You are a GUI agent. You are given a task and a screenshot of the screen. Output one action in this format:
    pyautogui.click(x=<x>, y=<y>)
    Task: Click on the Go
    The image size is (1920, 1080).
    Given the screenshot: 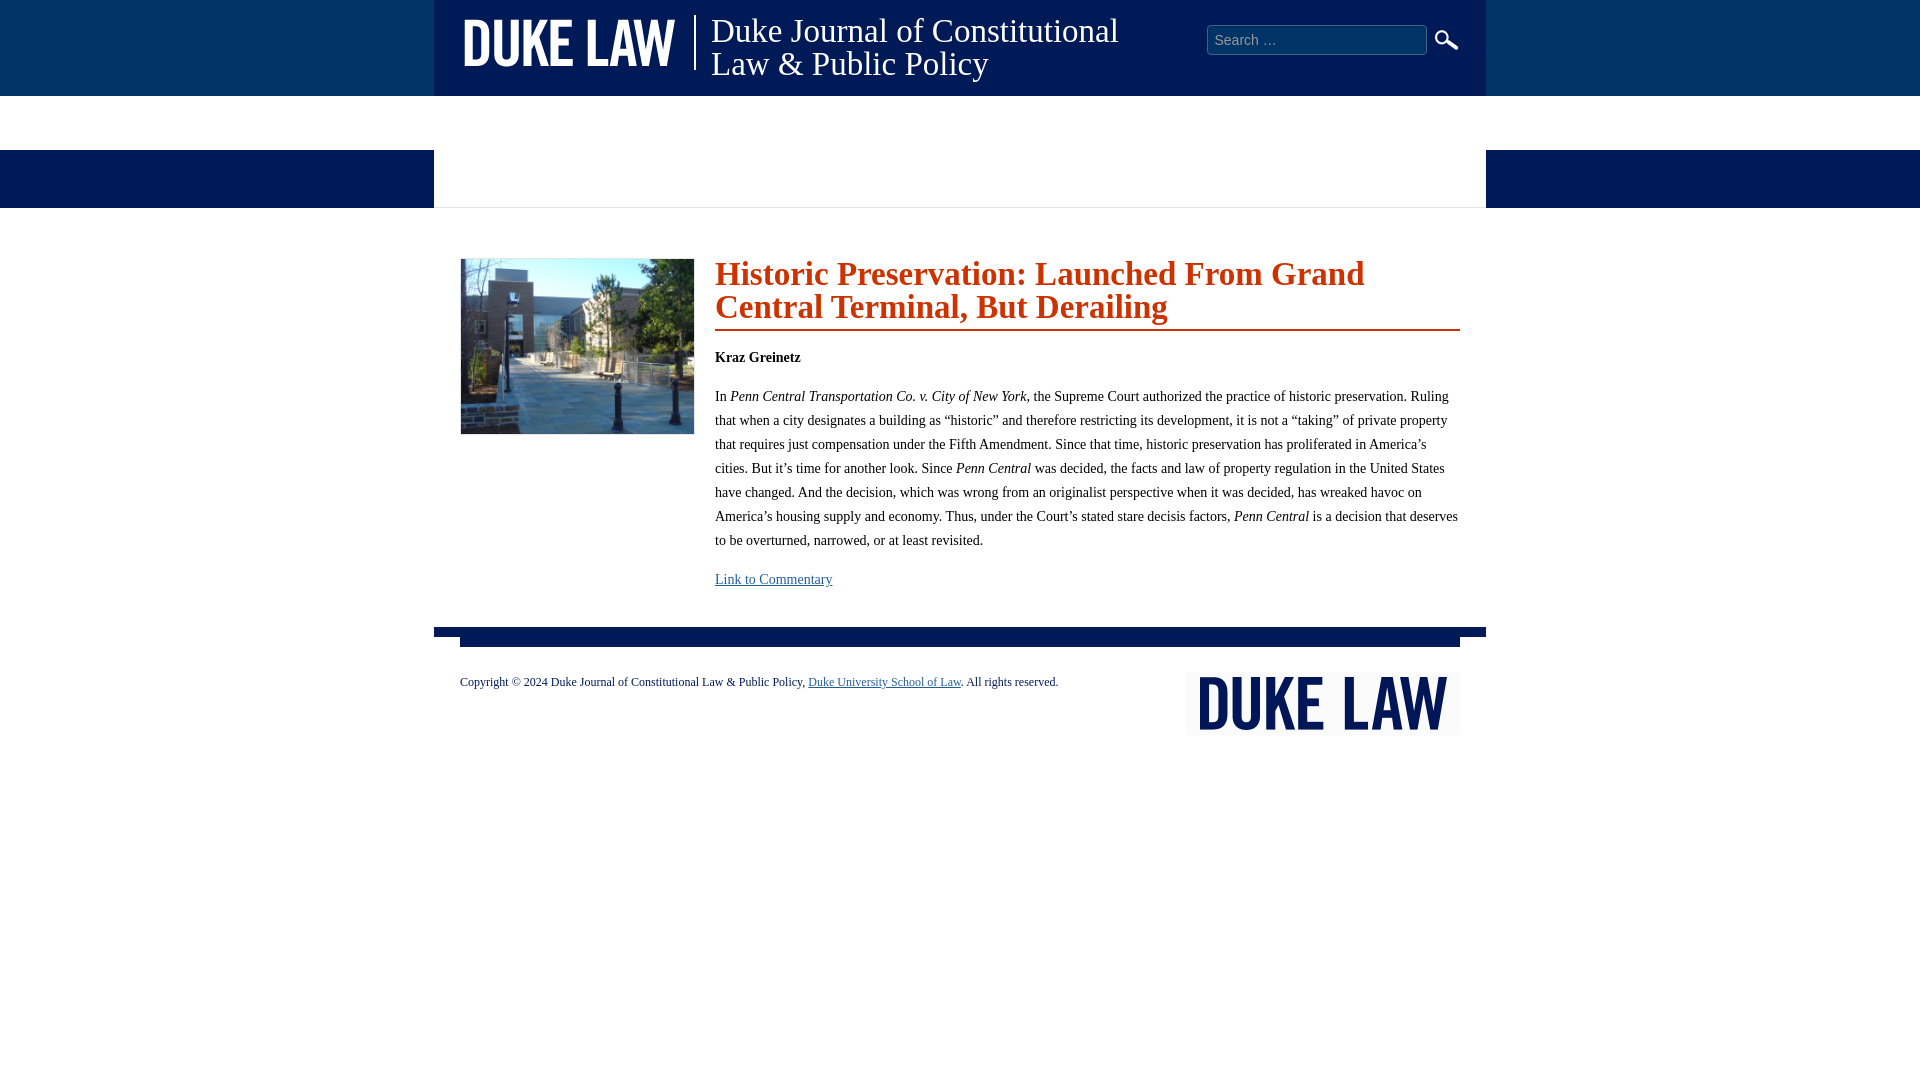 What is the action you would take?
    pyautogui.click(x=1446, y=40)
    